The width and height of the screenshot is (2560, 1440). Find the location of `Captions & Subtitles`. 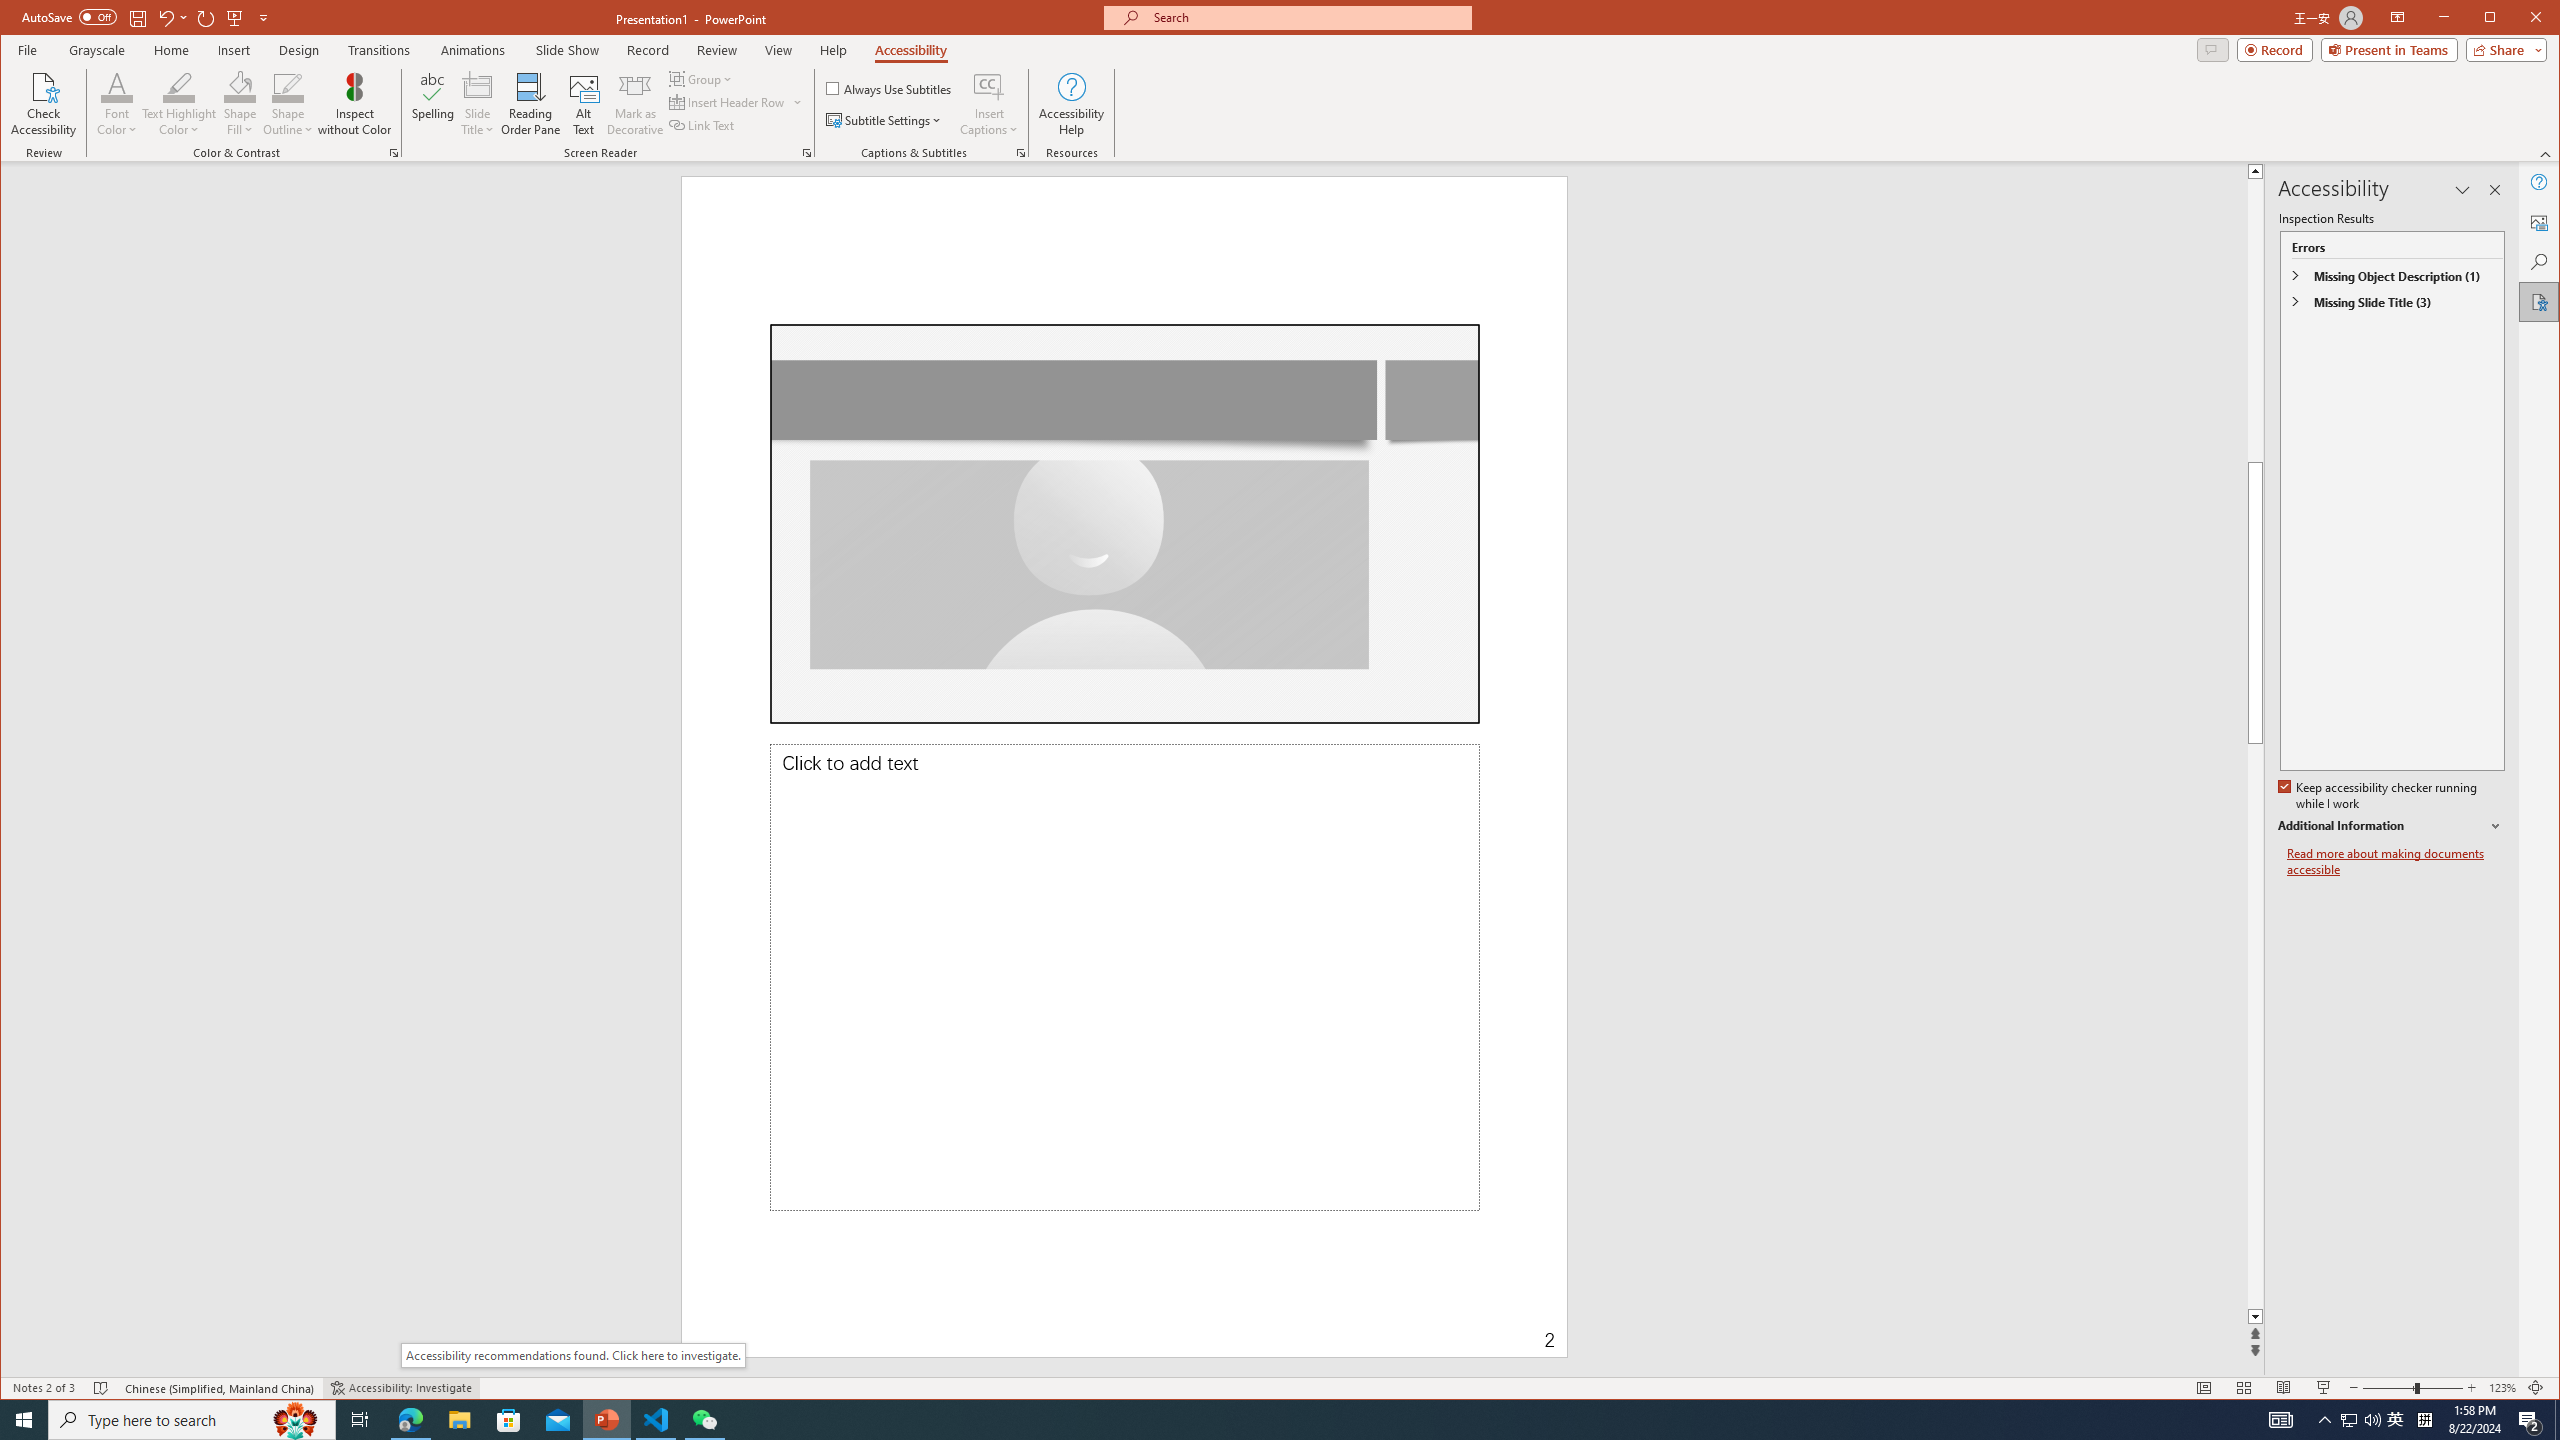

Captions & Subtitles is located at coordinates (1021, 153).